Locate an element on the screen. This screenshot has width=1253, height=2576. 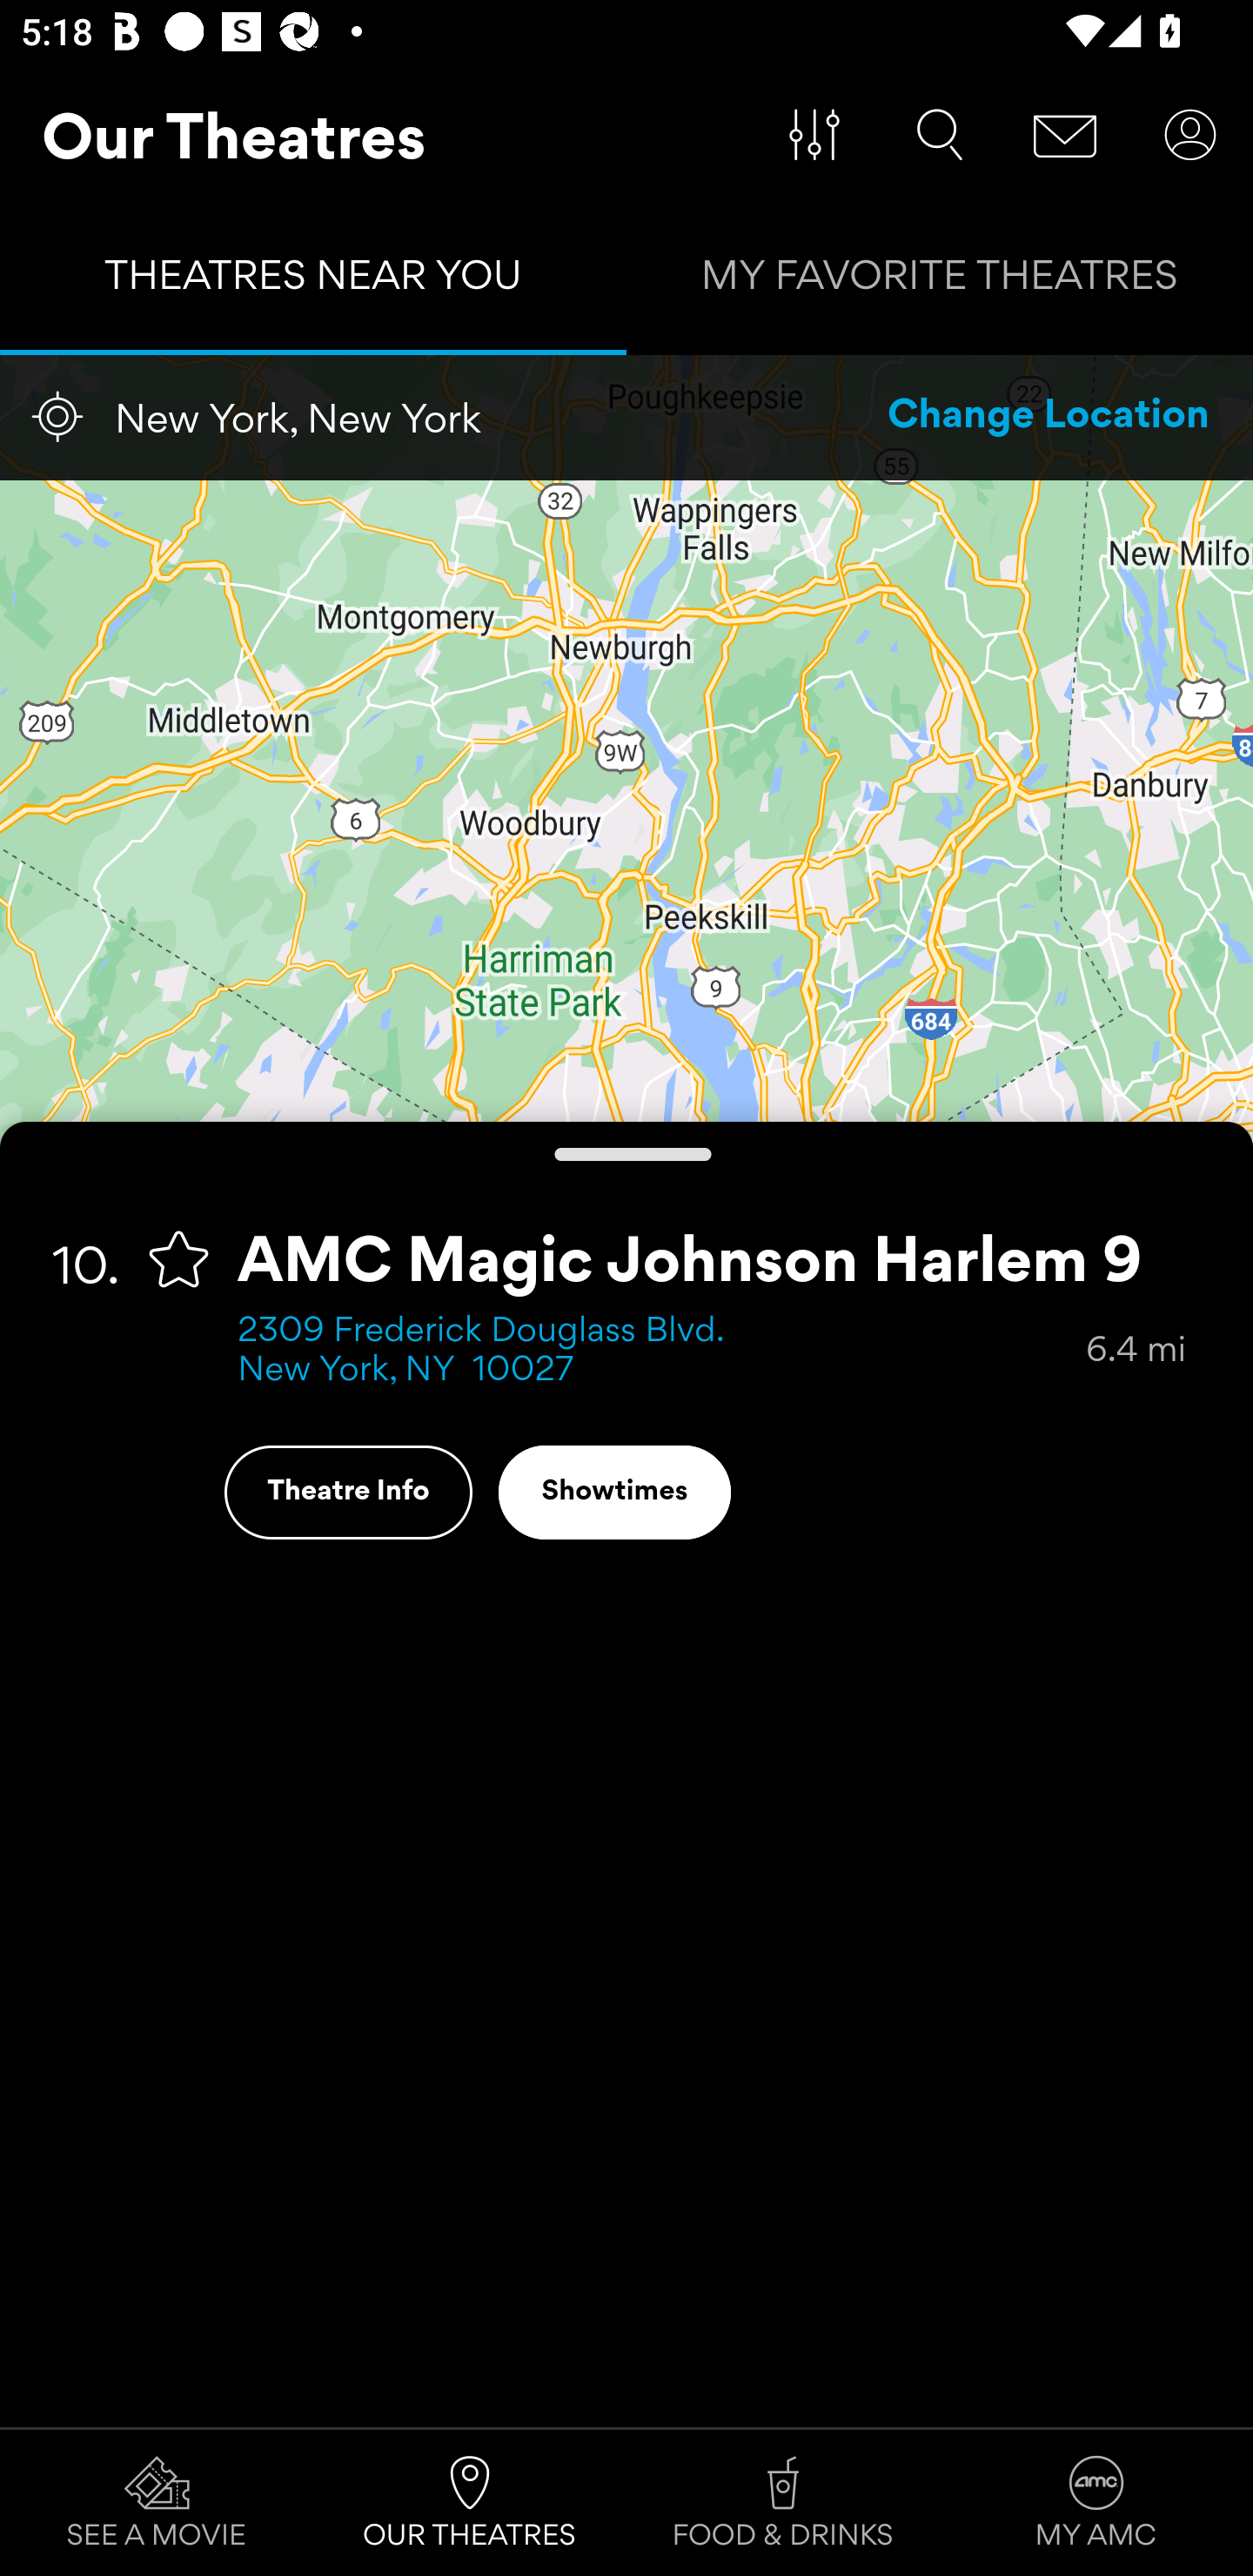
Showtimes is located at coordinates (614, 1492).